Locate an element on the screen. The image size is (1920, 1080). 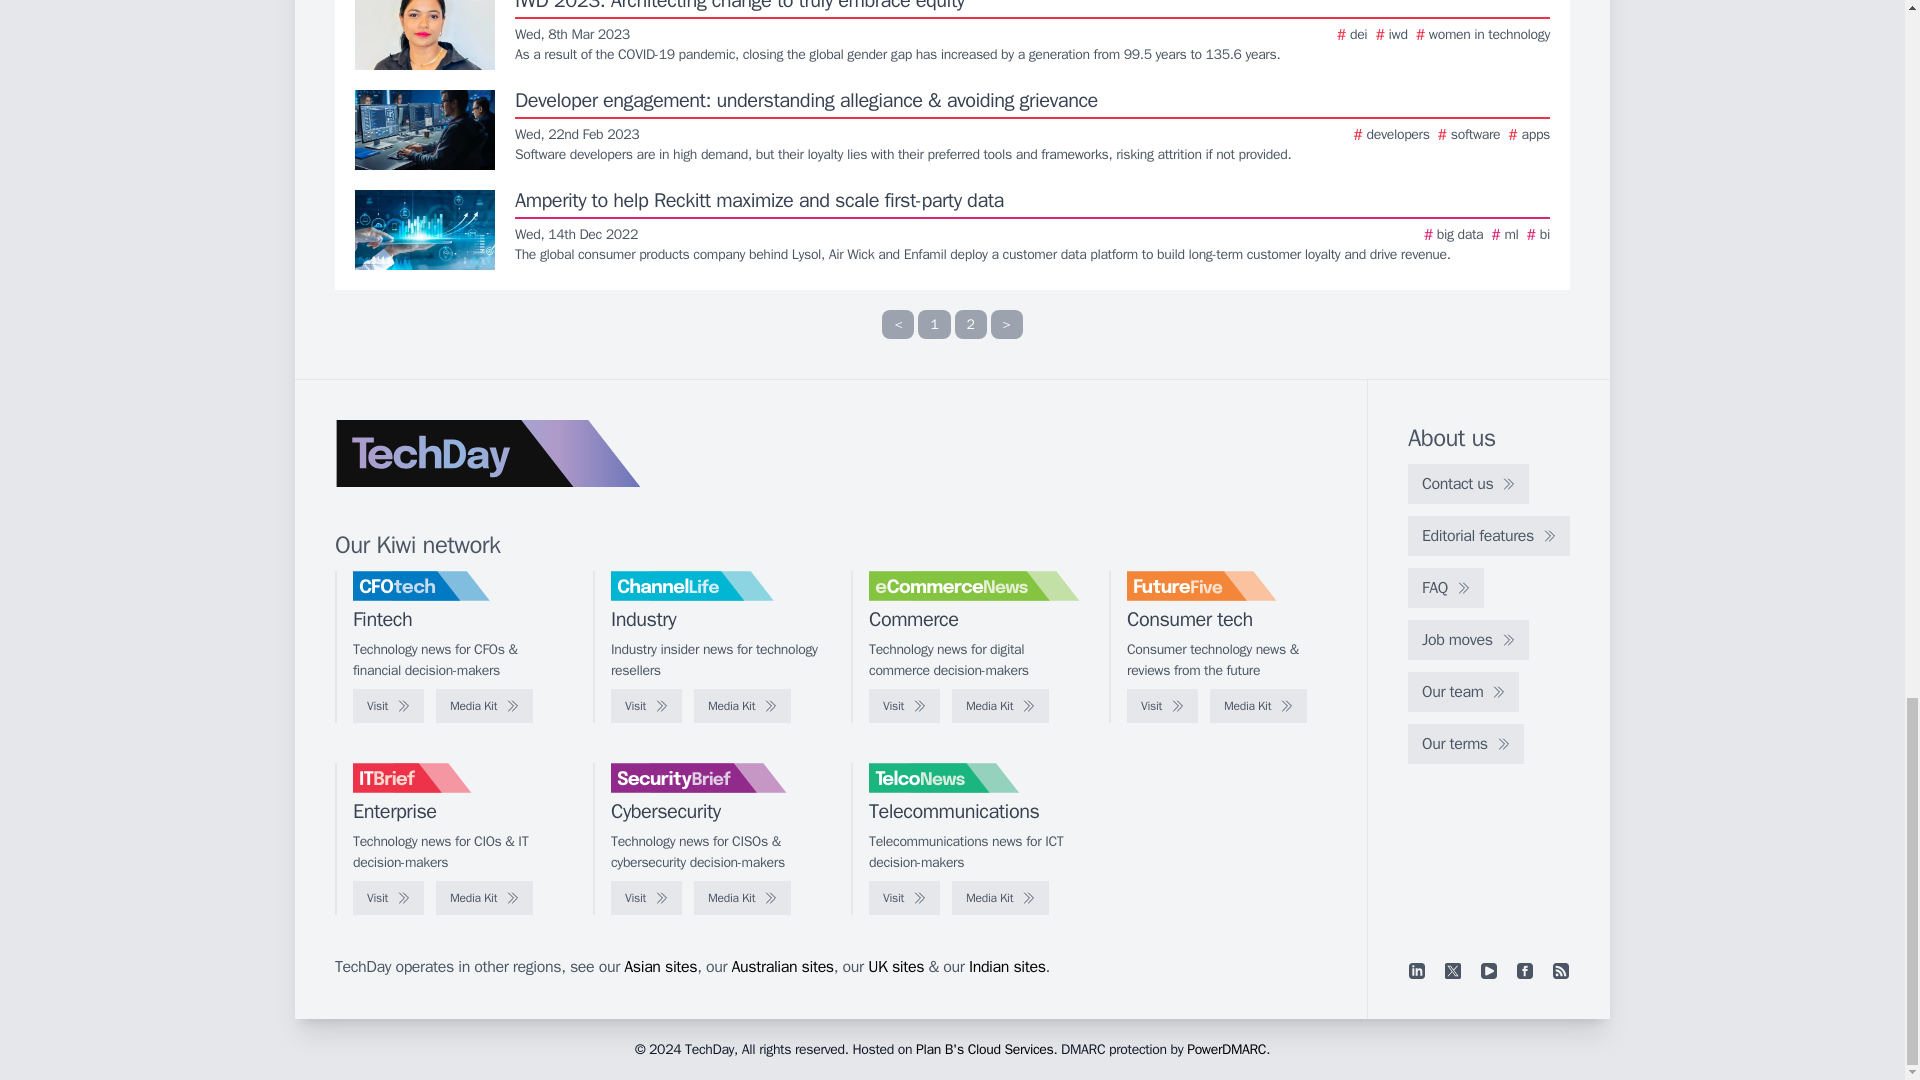
Visit is located at coordinates (1162, 706).